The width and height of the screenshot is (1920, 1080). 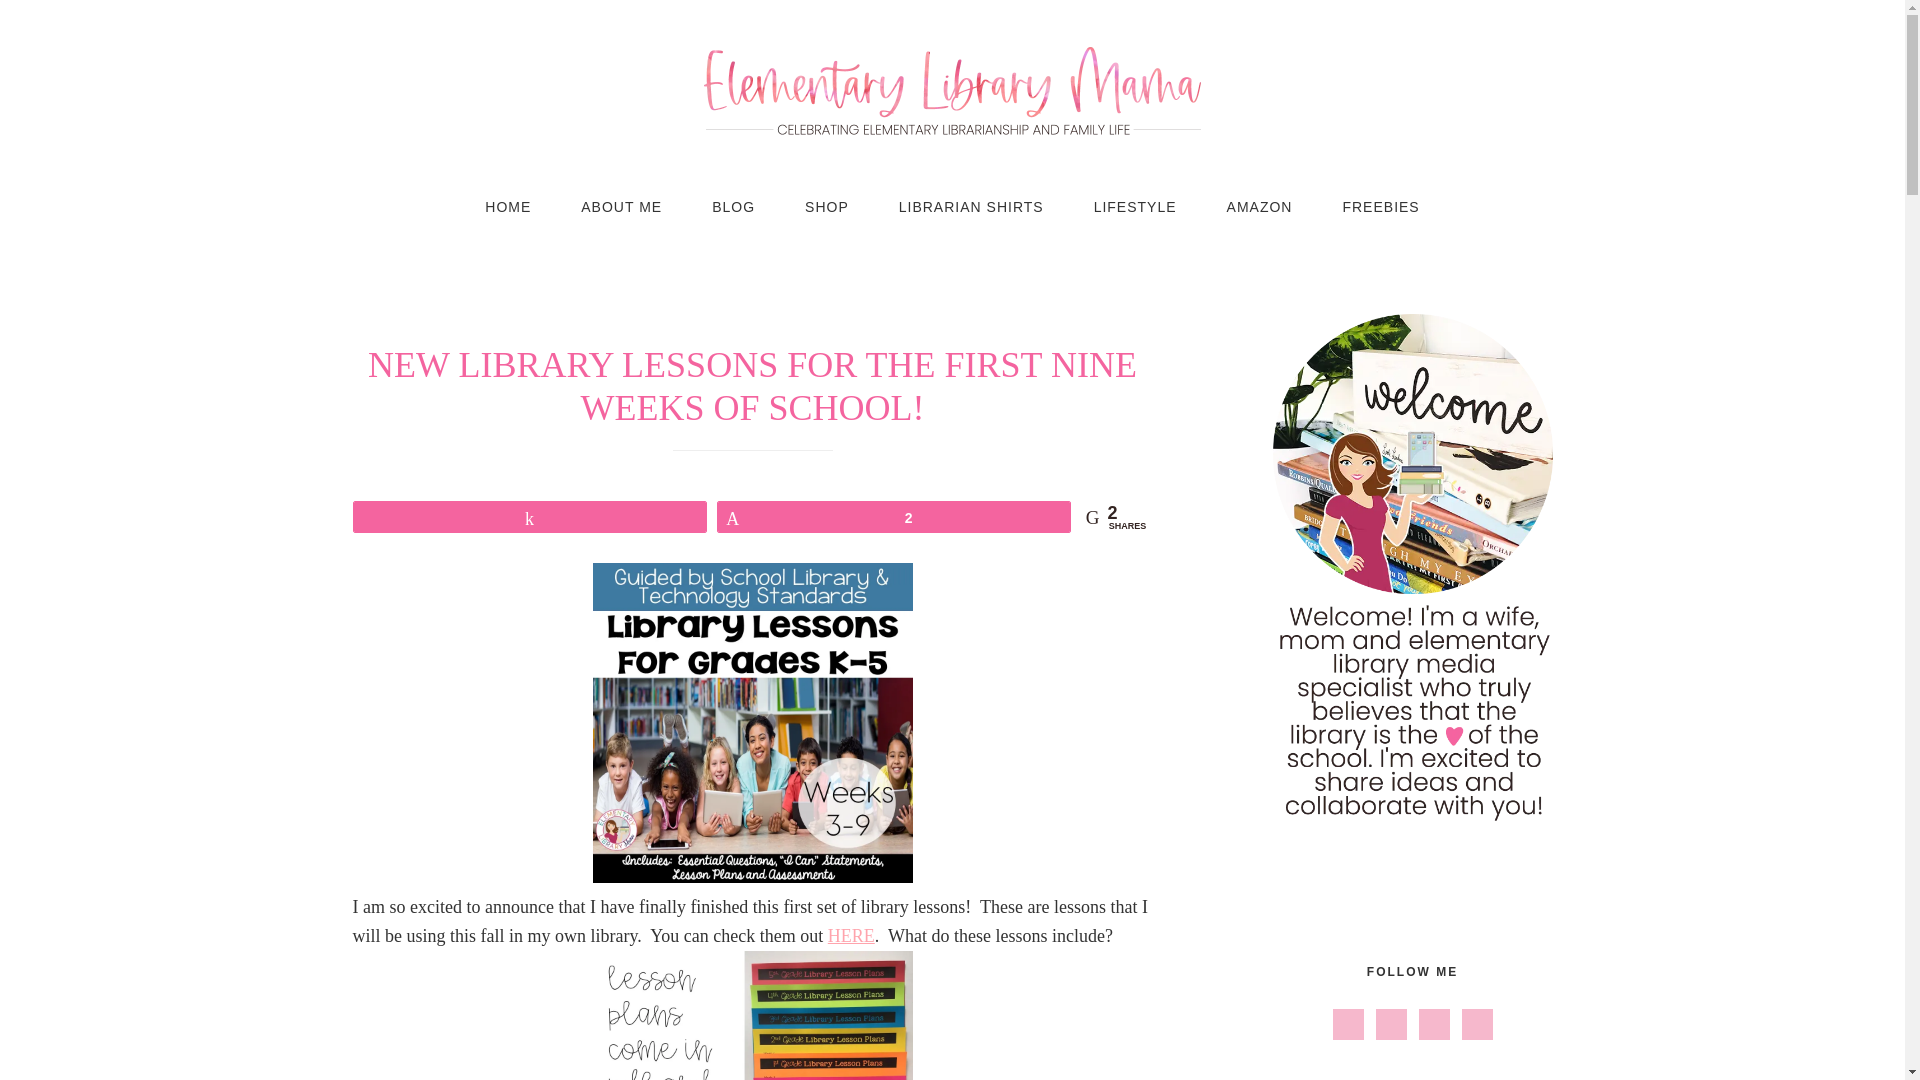 I want to click on SHOP, so click(x=826, y=207).